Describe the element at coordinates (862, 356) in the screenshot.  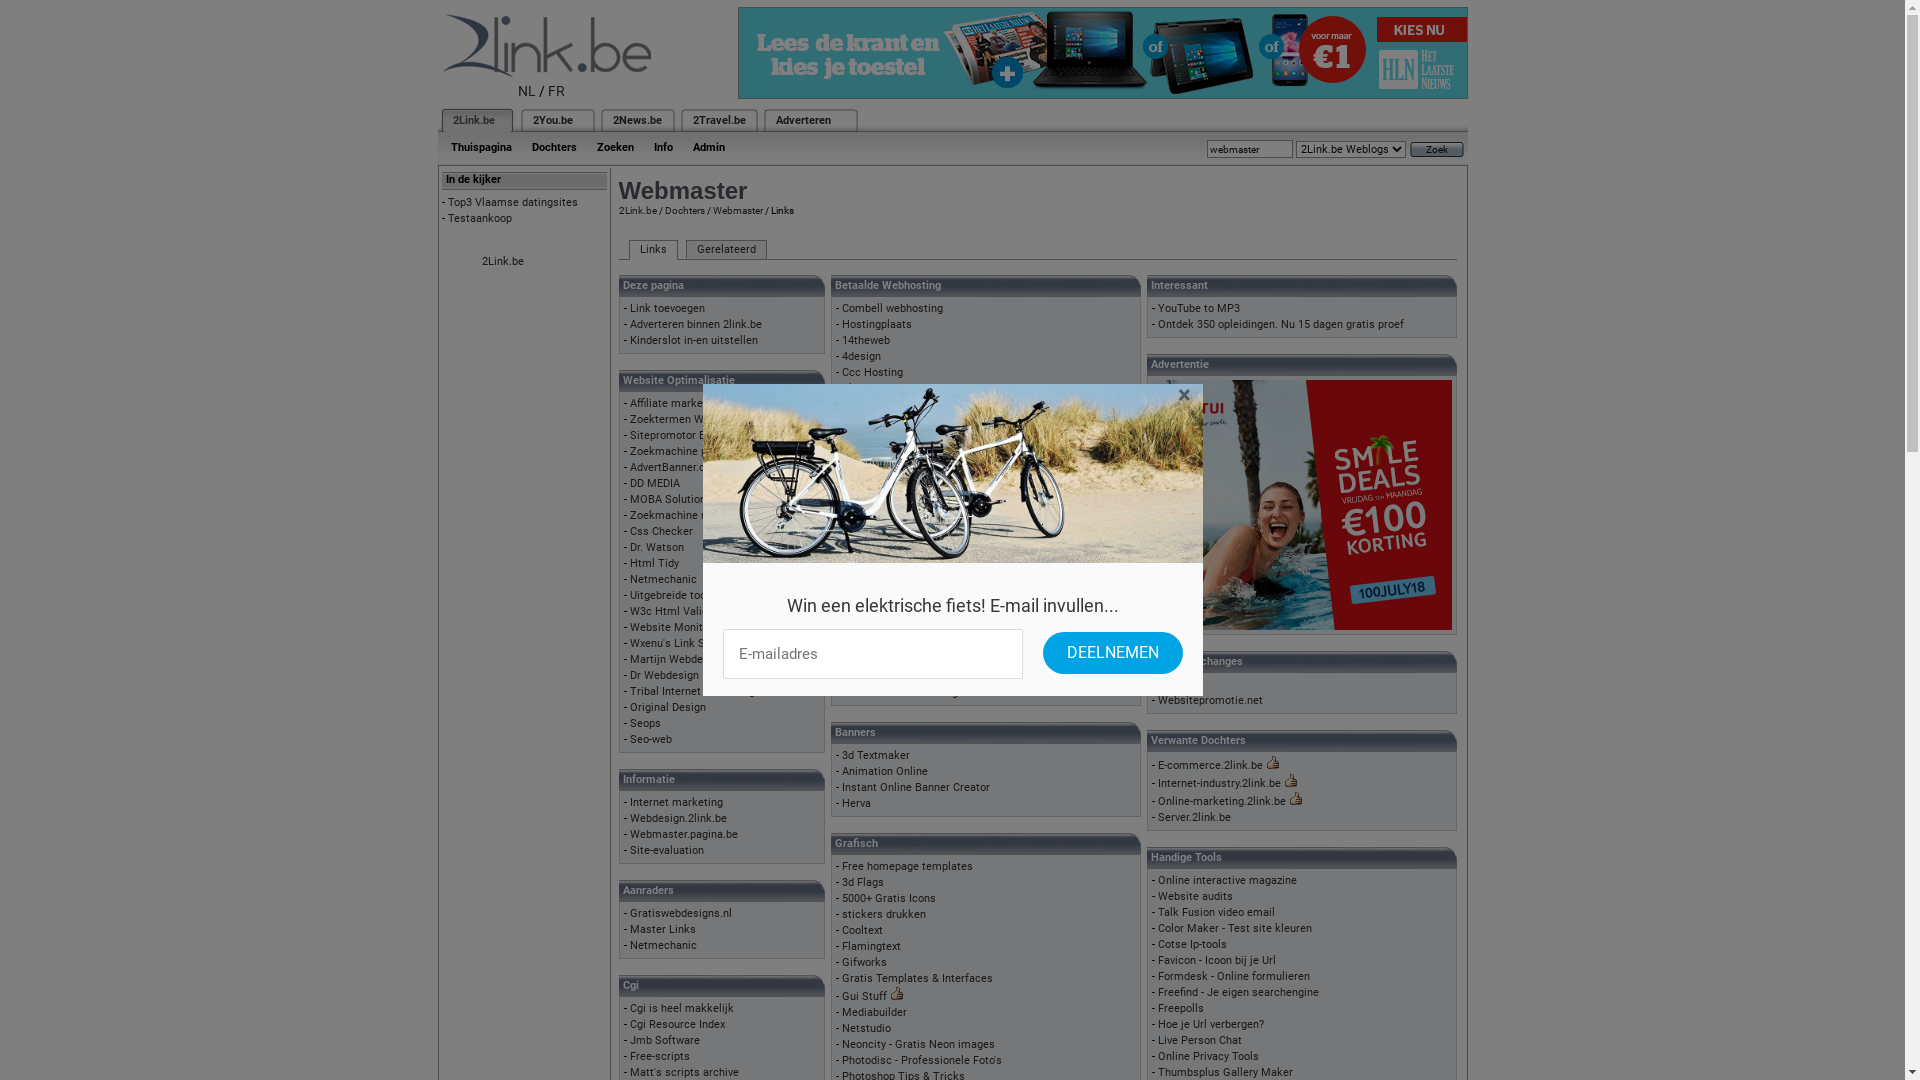
I see `4design` at that location.